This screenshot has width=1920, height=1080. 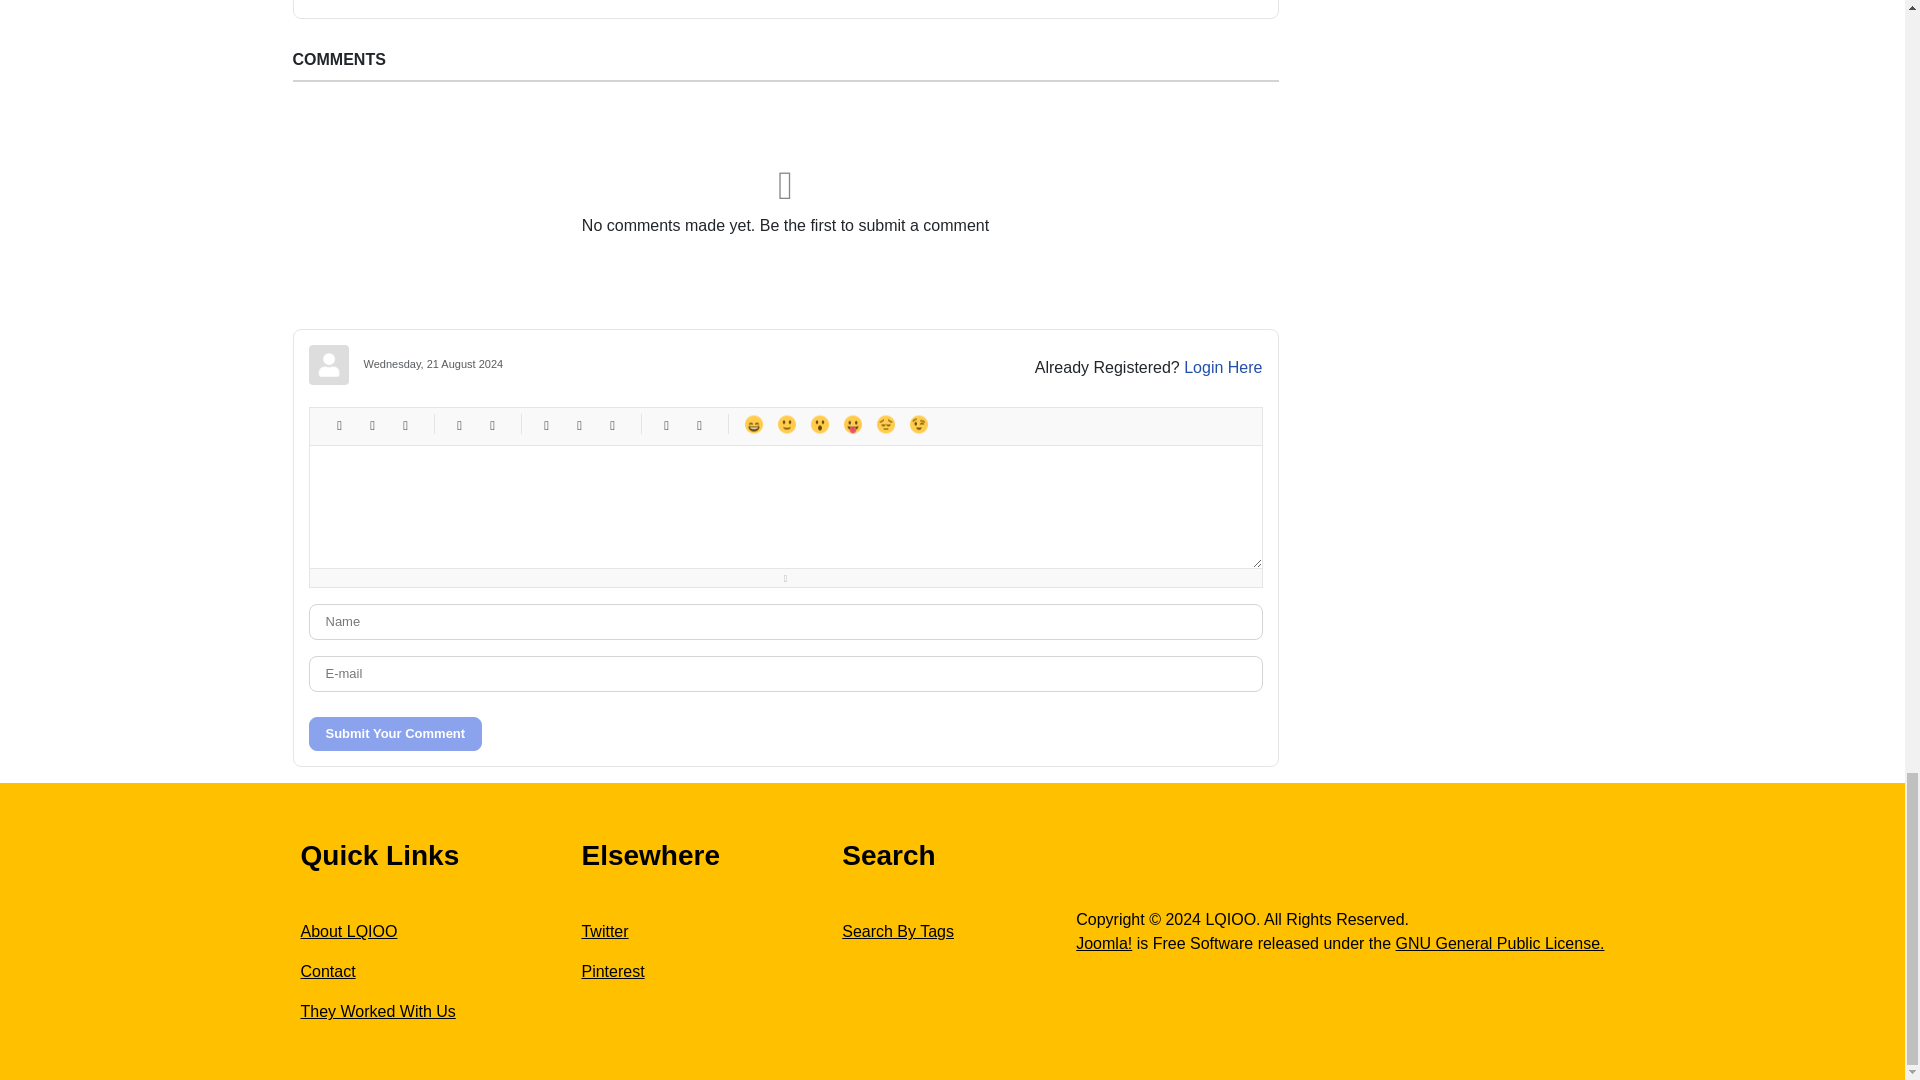 I want to click on Smile, so click(x=786, y=424).